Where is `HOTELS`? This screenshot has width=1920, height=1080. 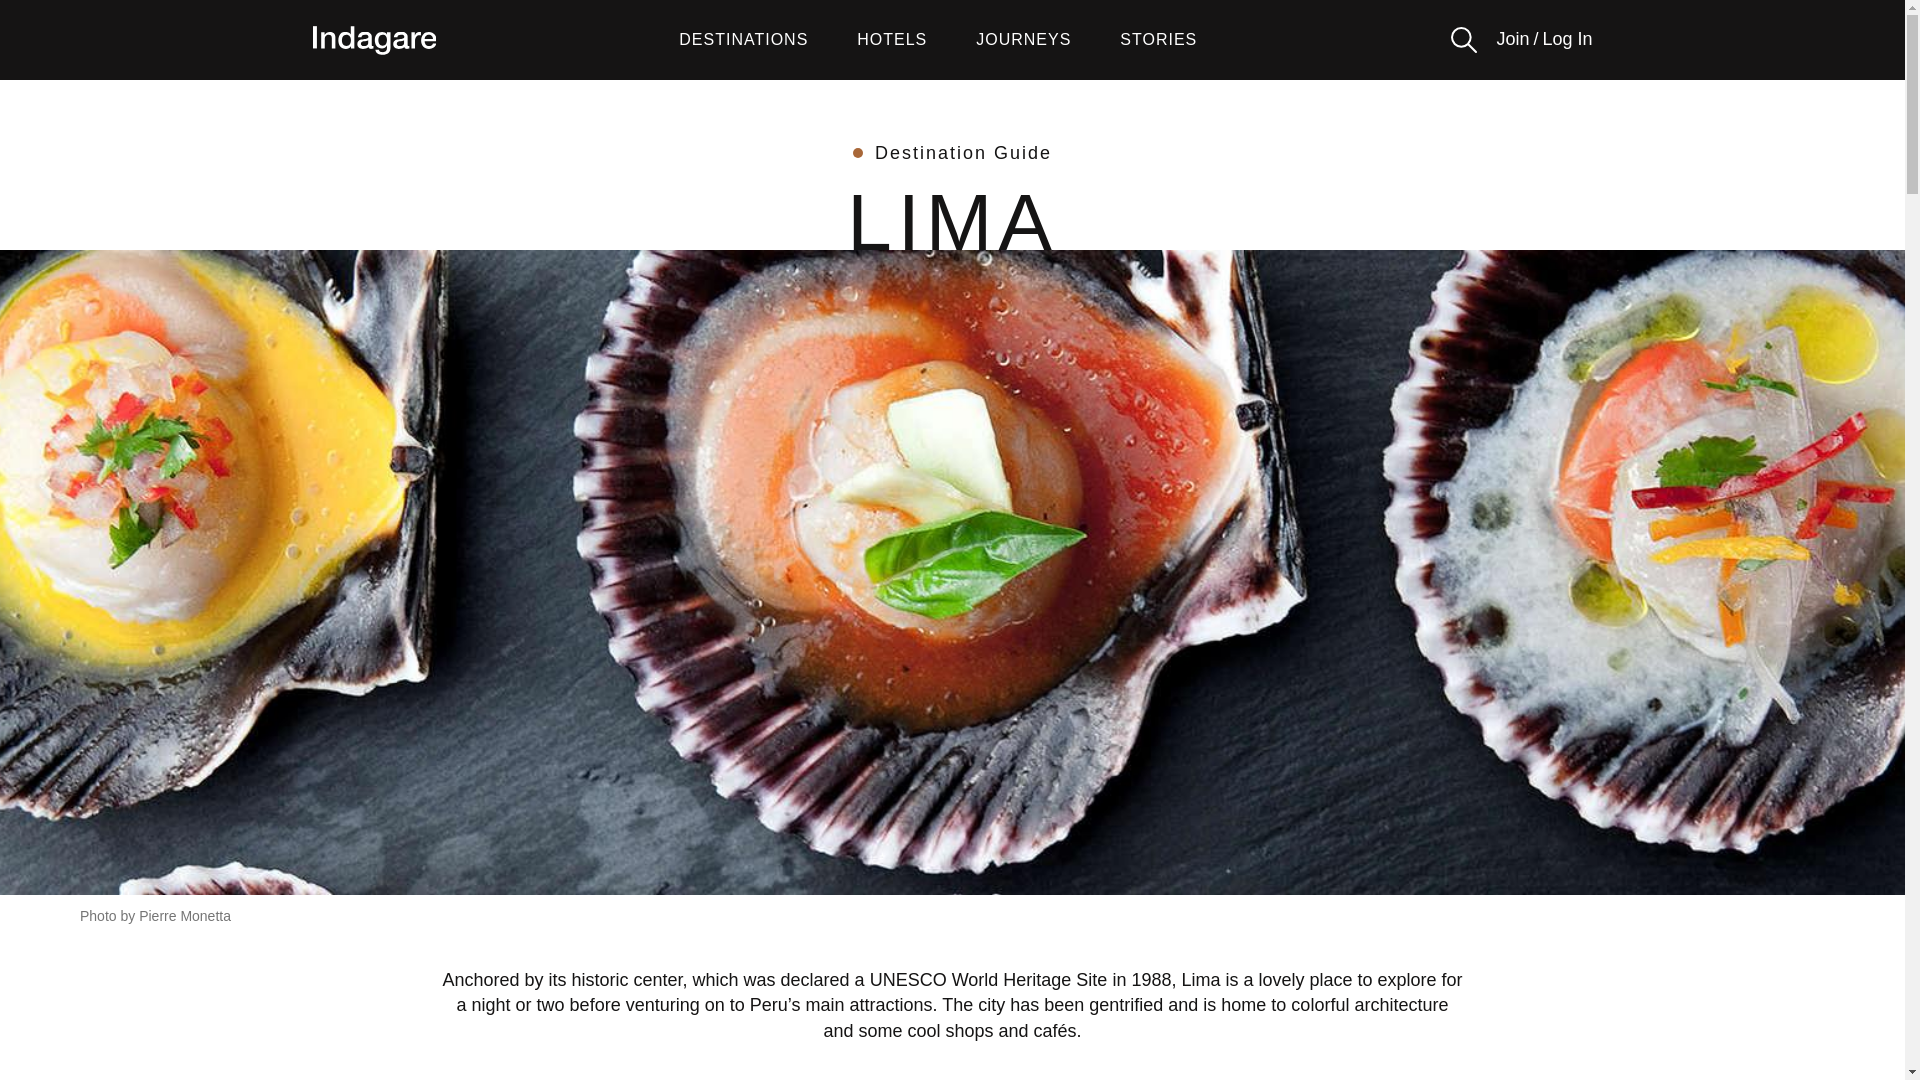
HOTELS is located at coordinates (892, 40).